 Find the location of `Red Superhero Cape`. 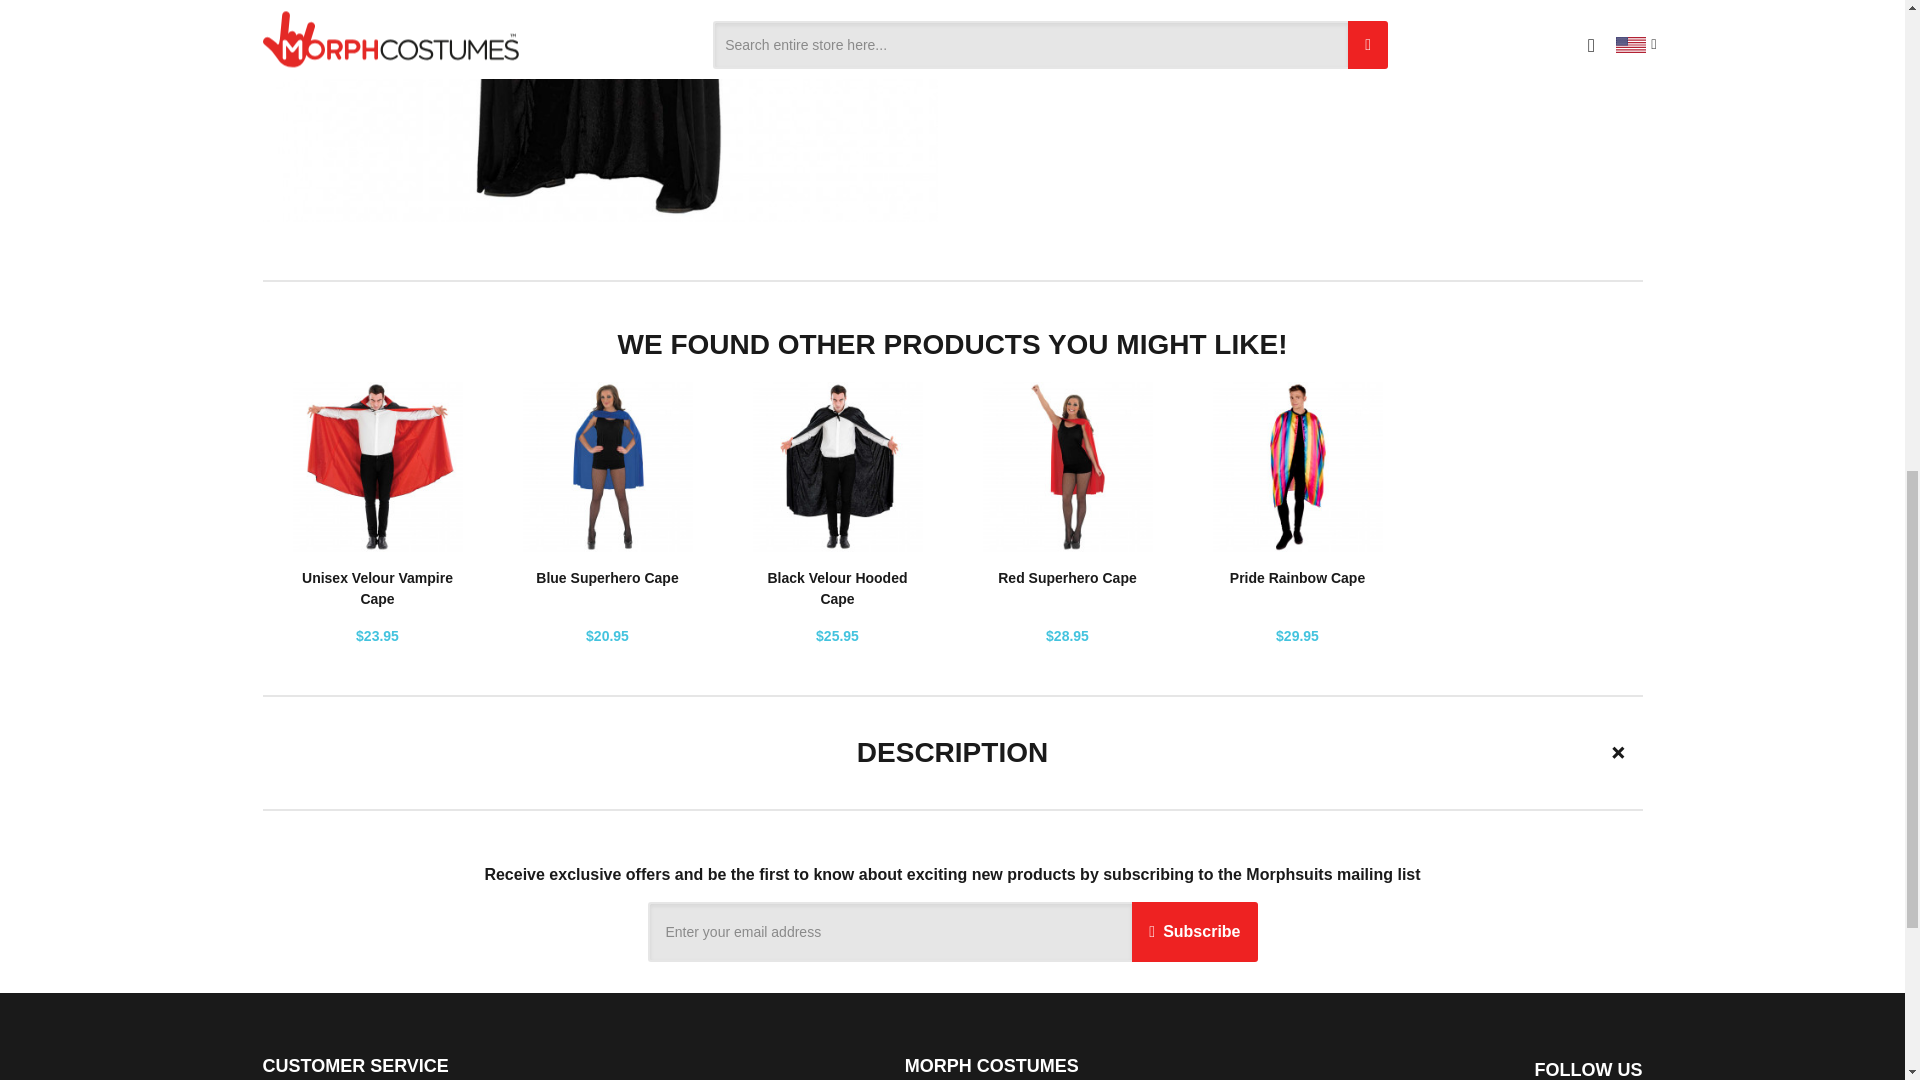

Red Superhero Cape is located at coordinates (1067, 578).